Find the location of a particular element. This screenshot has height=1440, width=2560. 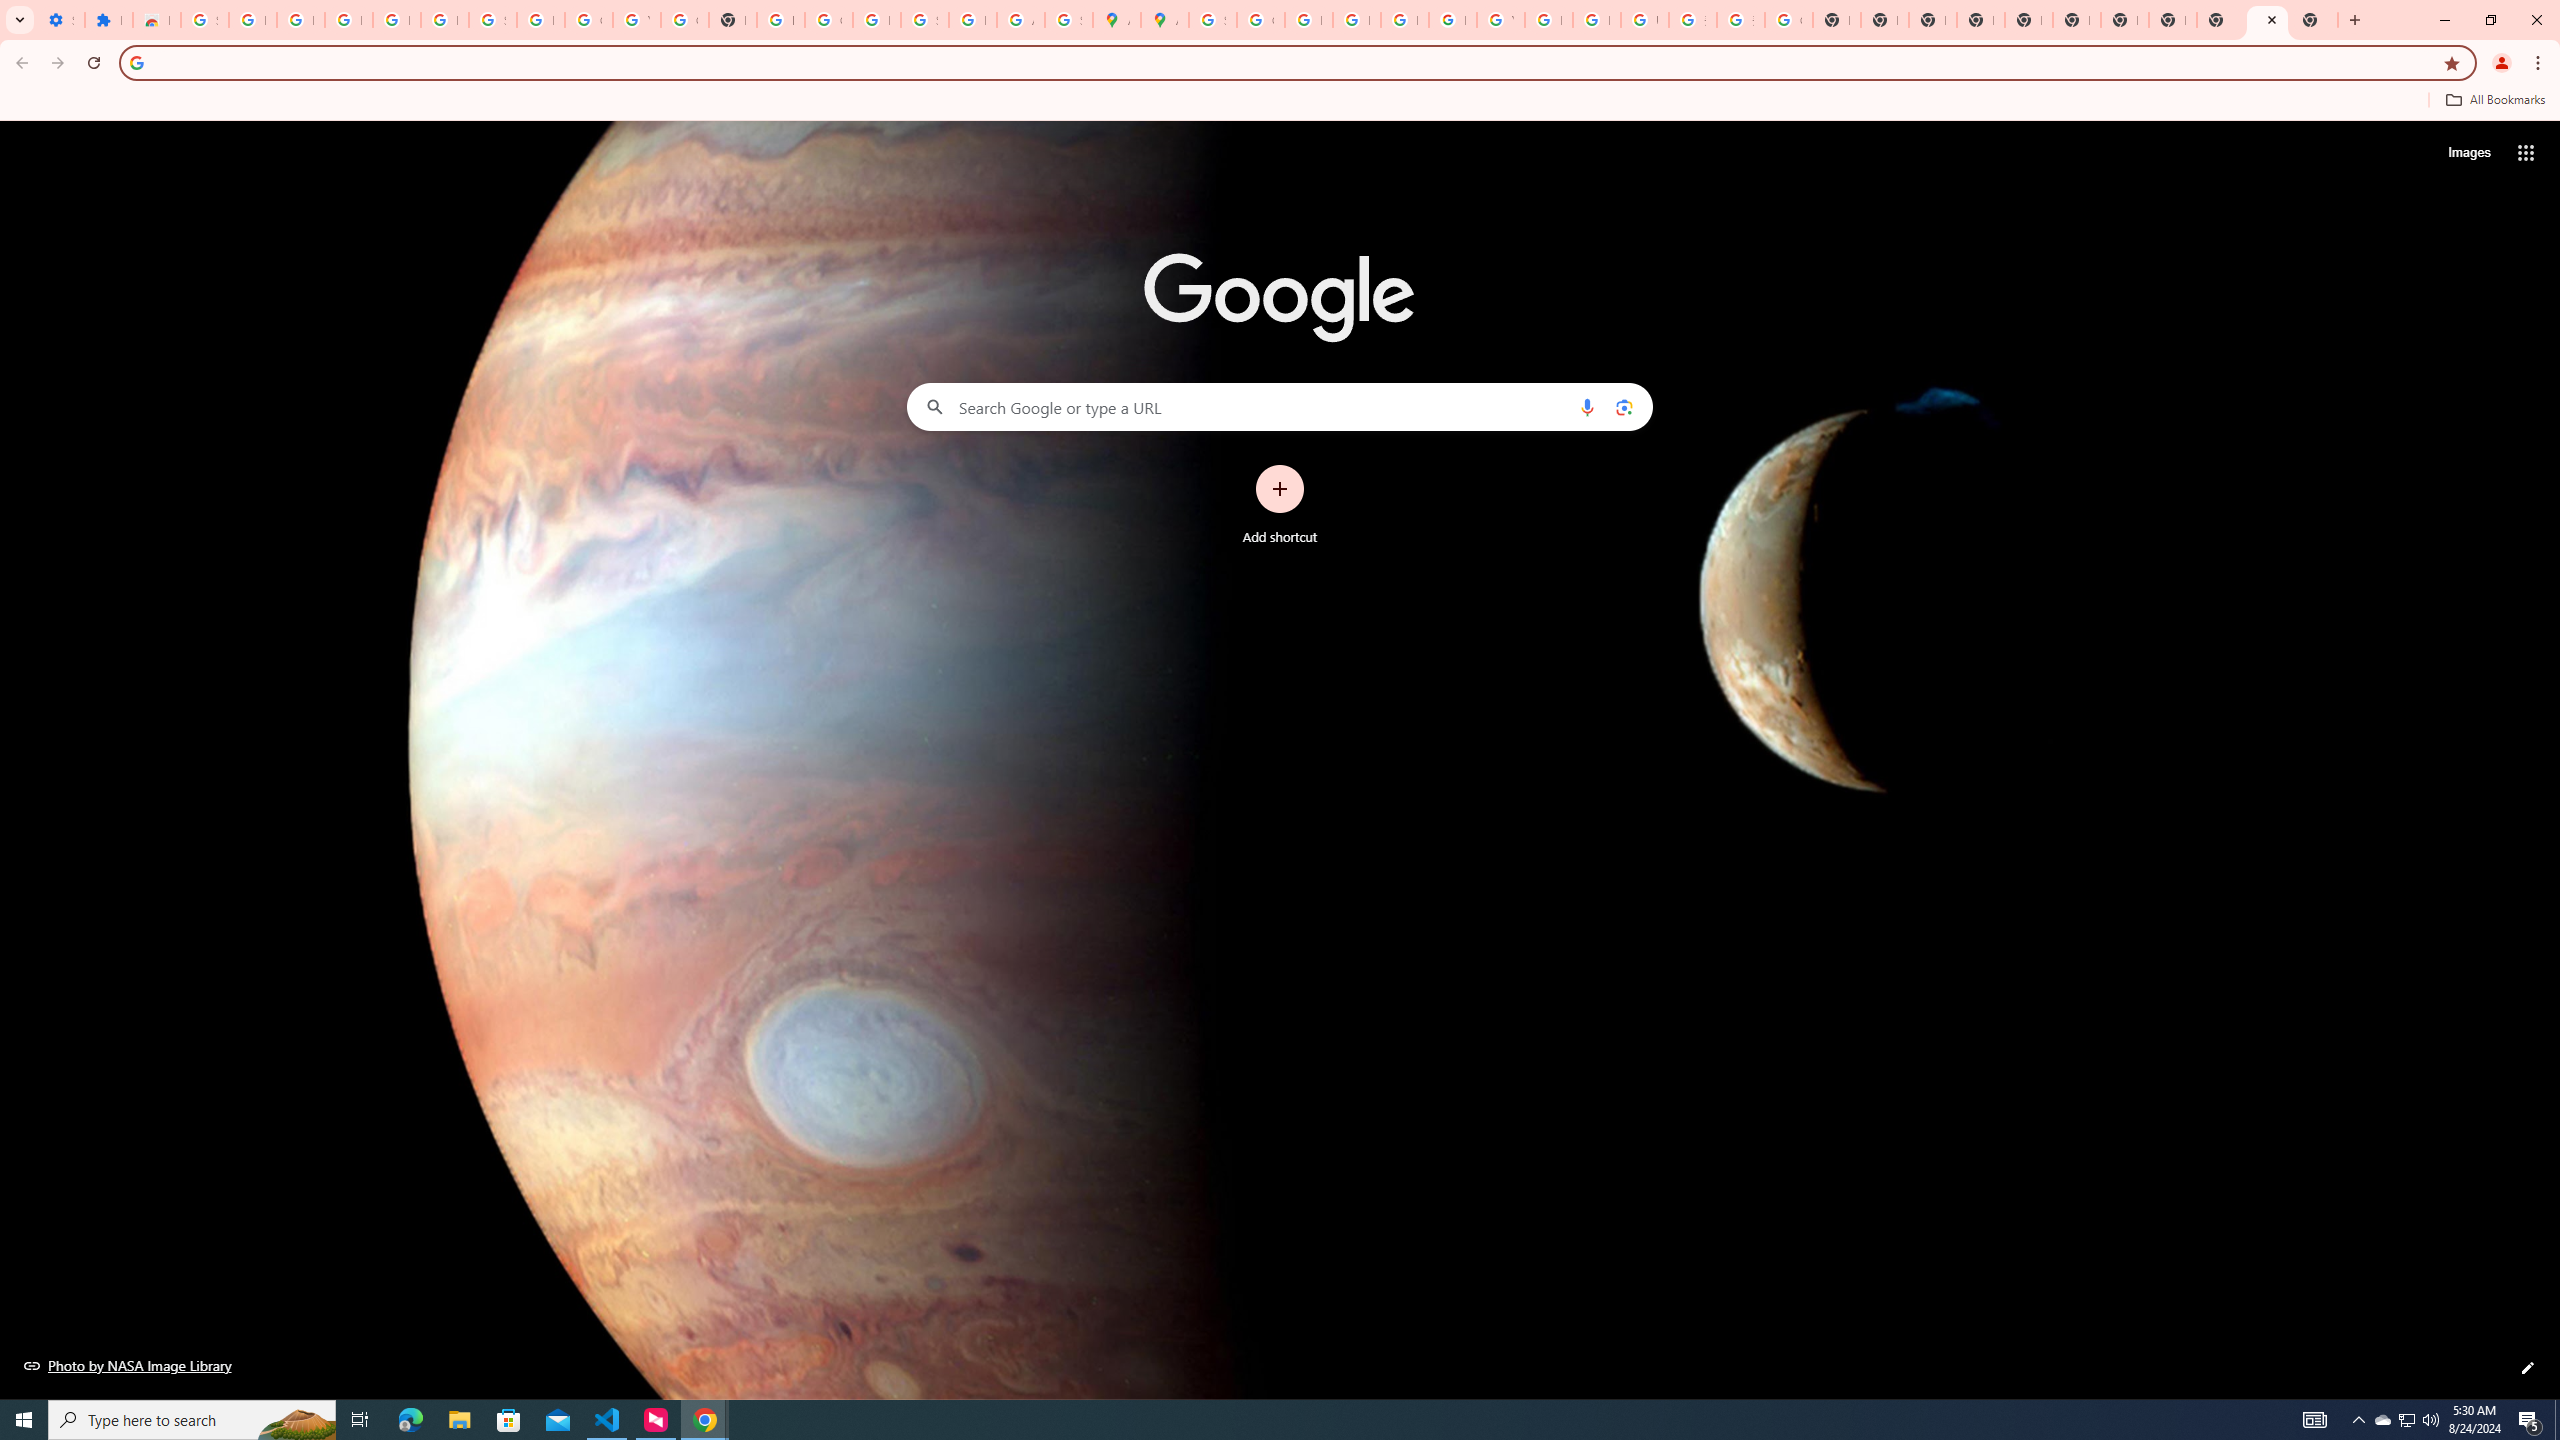

Settings - On startup is located at coordinates (61, 20).